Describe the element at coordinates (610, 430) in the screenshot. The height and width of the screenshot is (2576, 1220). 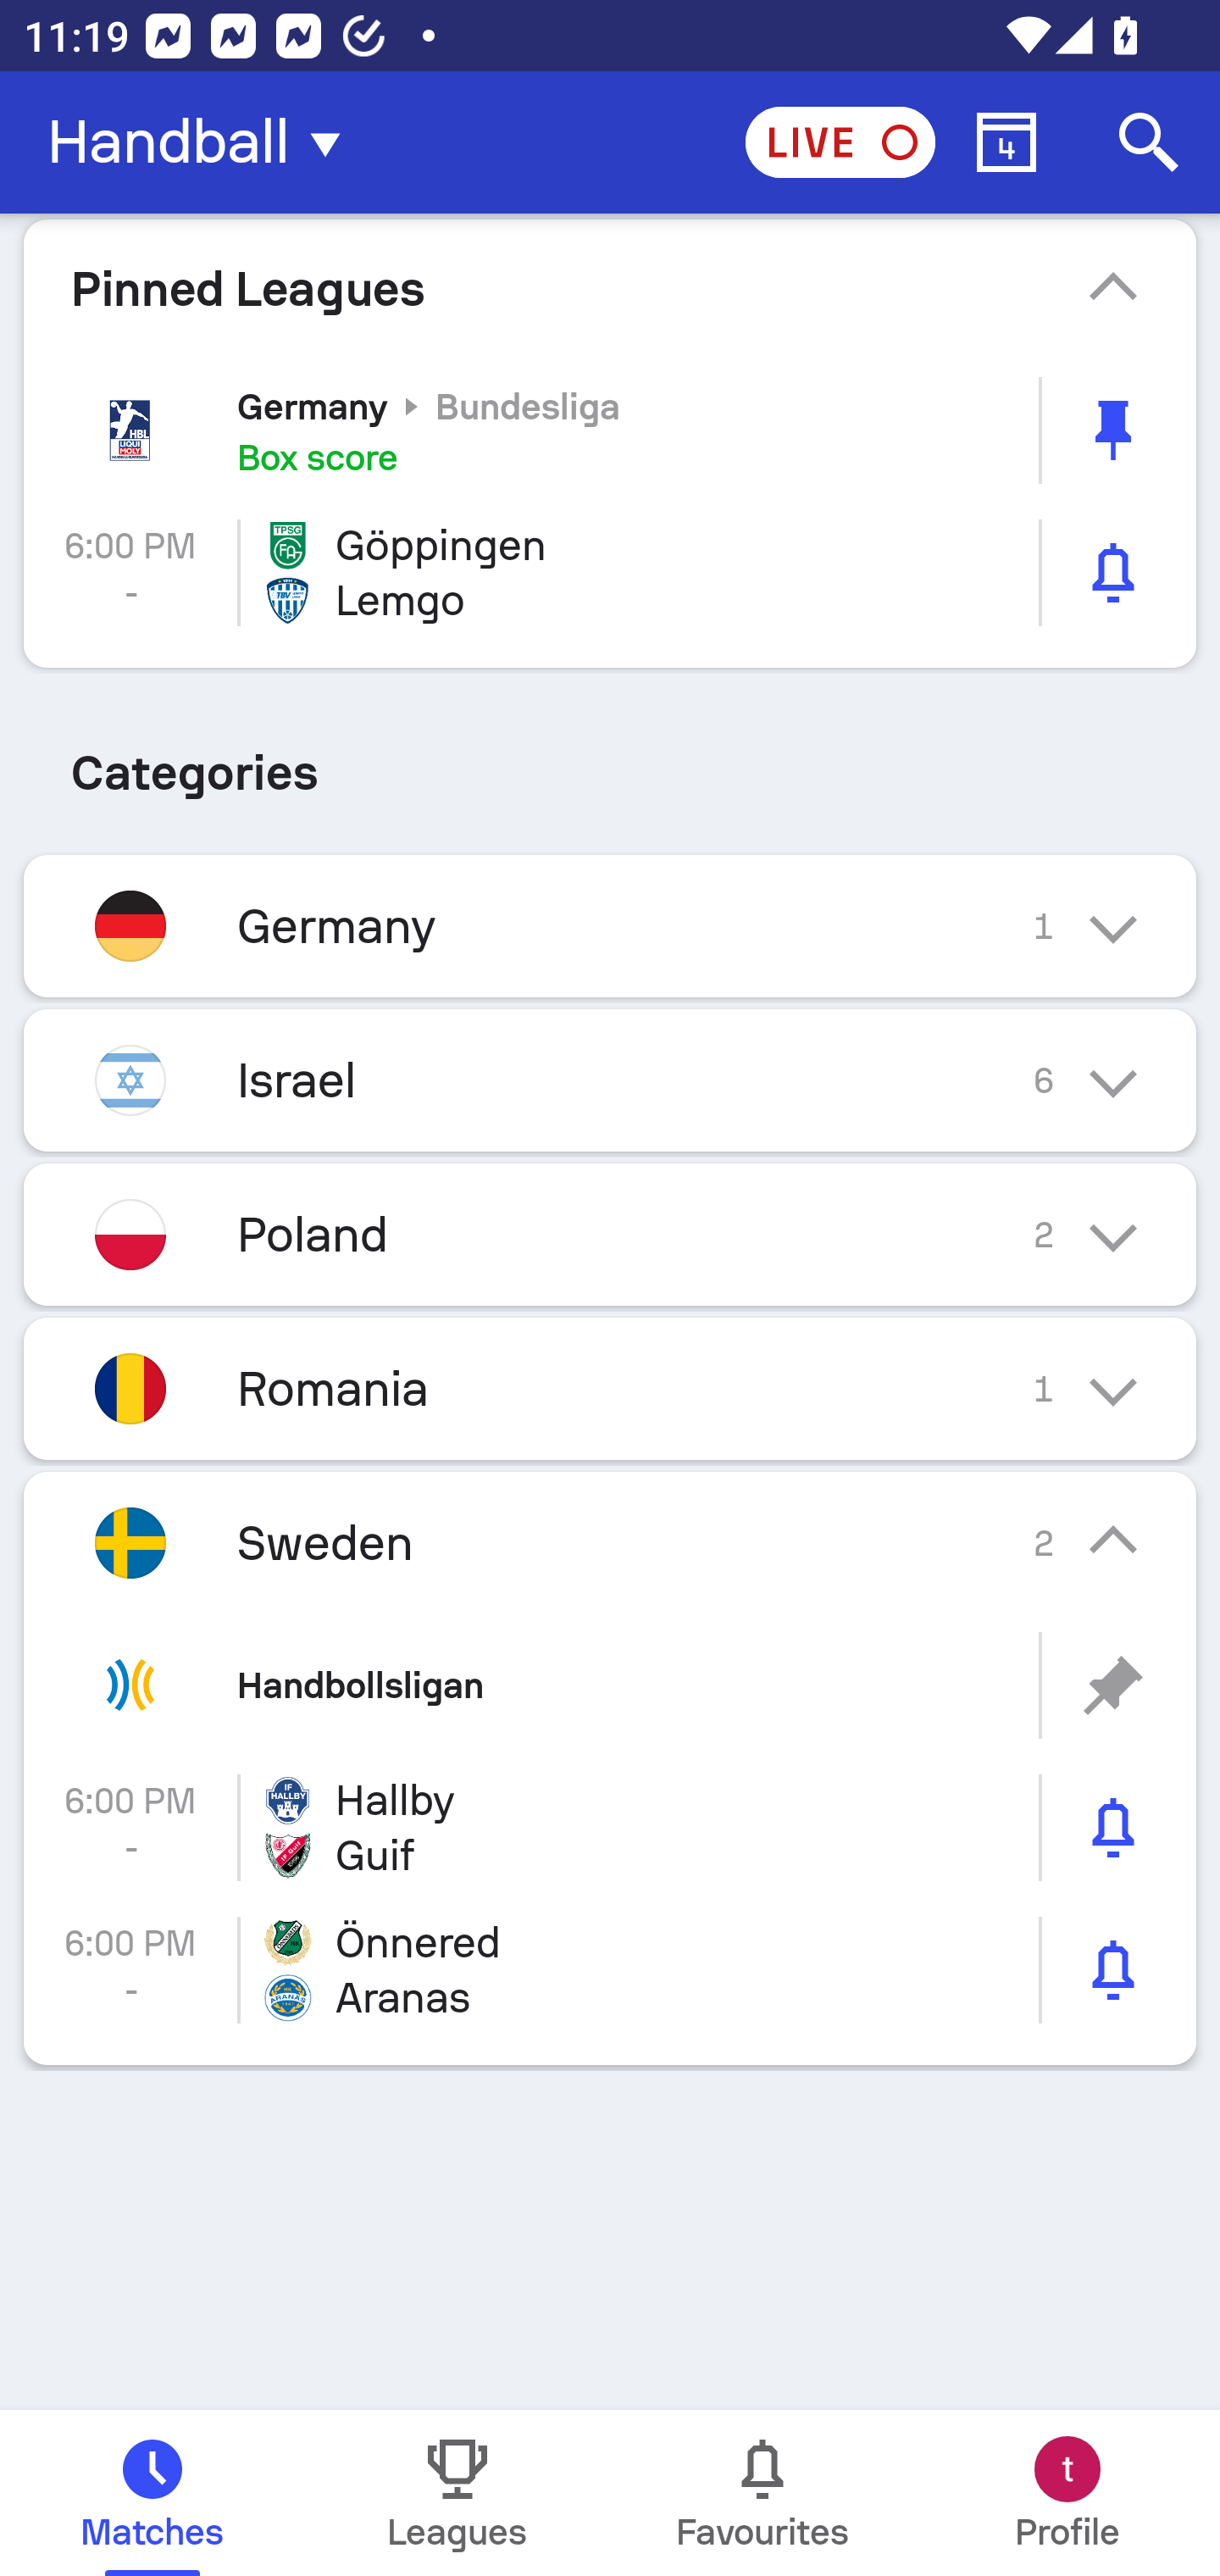
I see `Germany Bundesliga Box score` at that location.